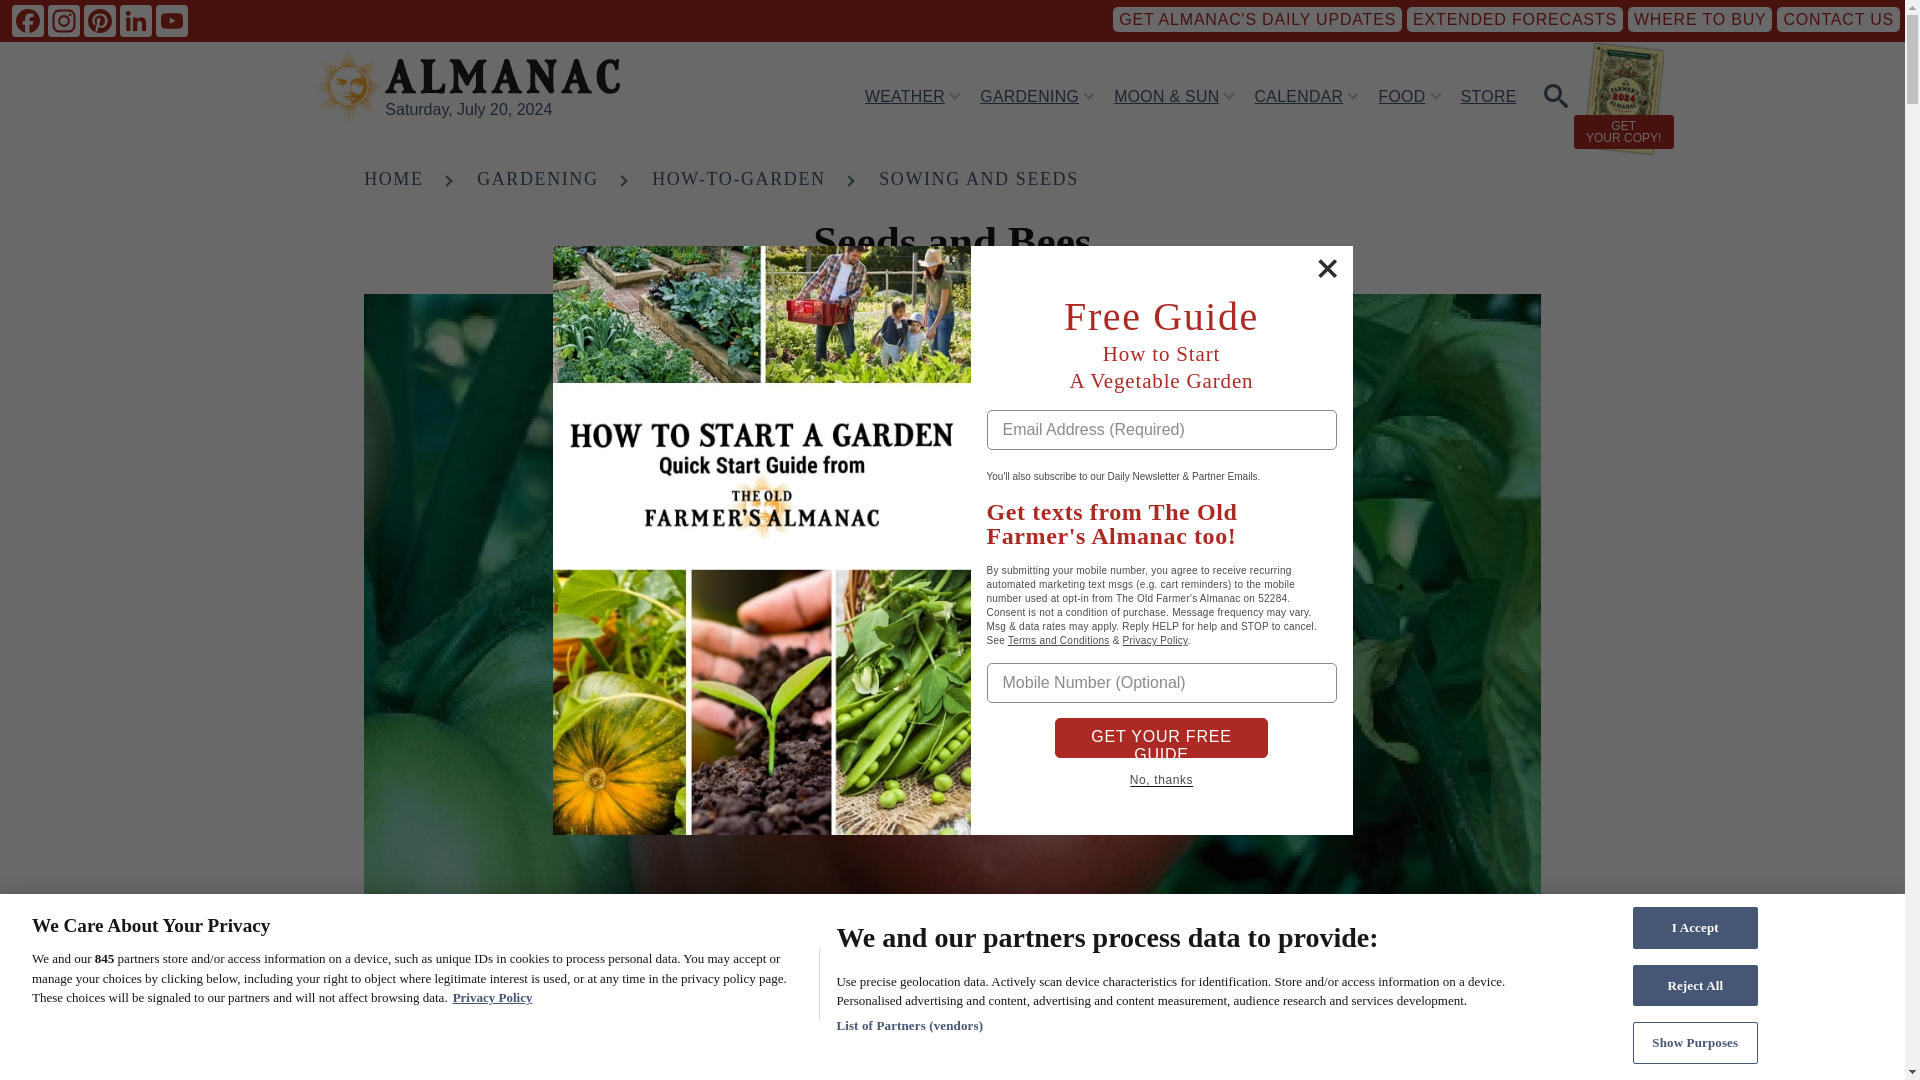 This screenshot has height=1080, width=1920. Describe the element at coordinates (28, 20) in the screenshot. I see `Facebook` at that location.